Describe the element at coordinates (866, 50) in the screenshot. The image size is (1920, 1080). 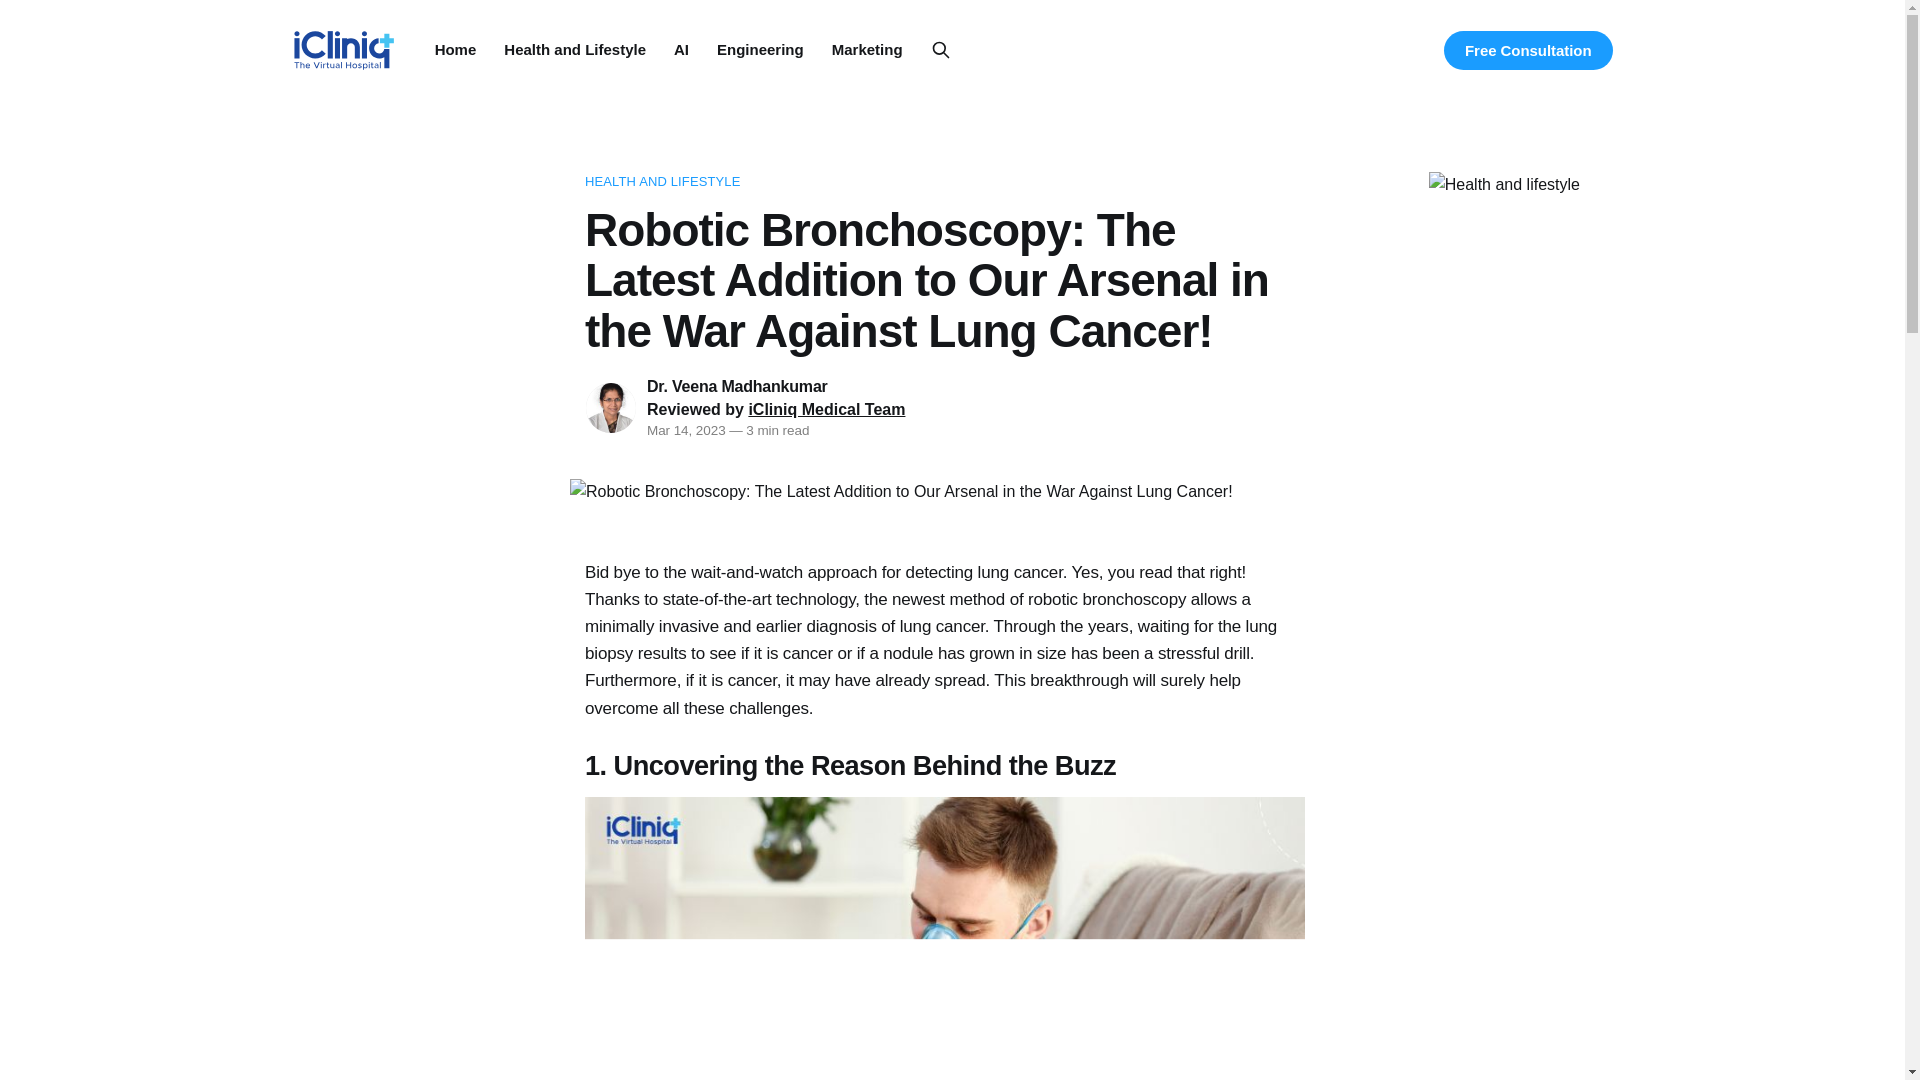
I see `Marketing` at that location.